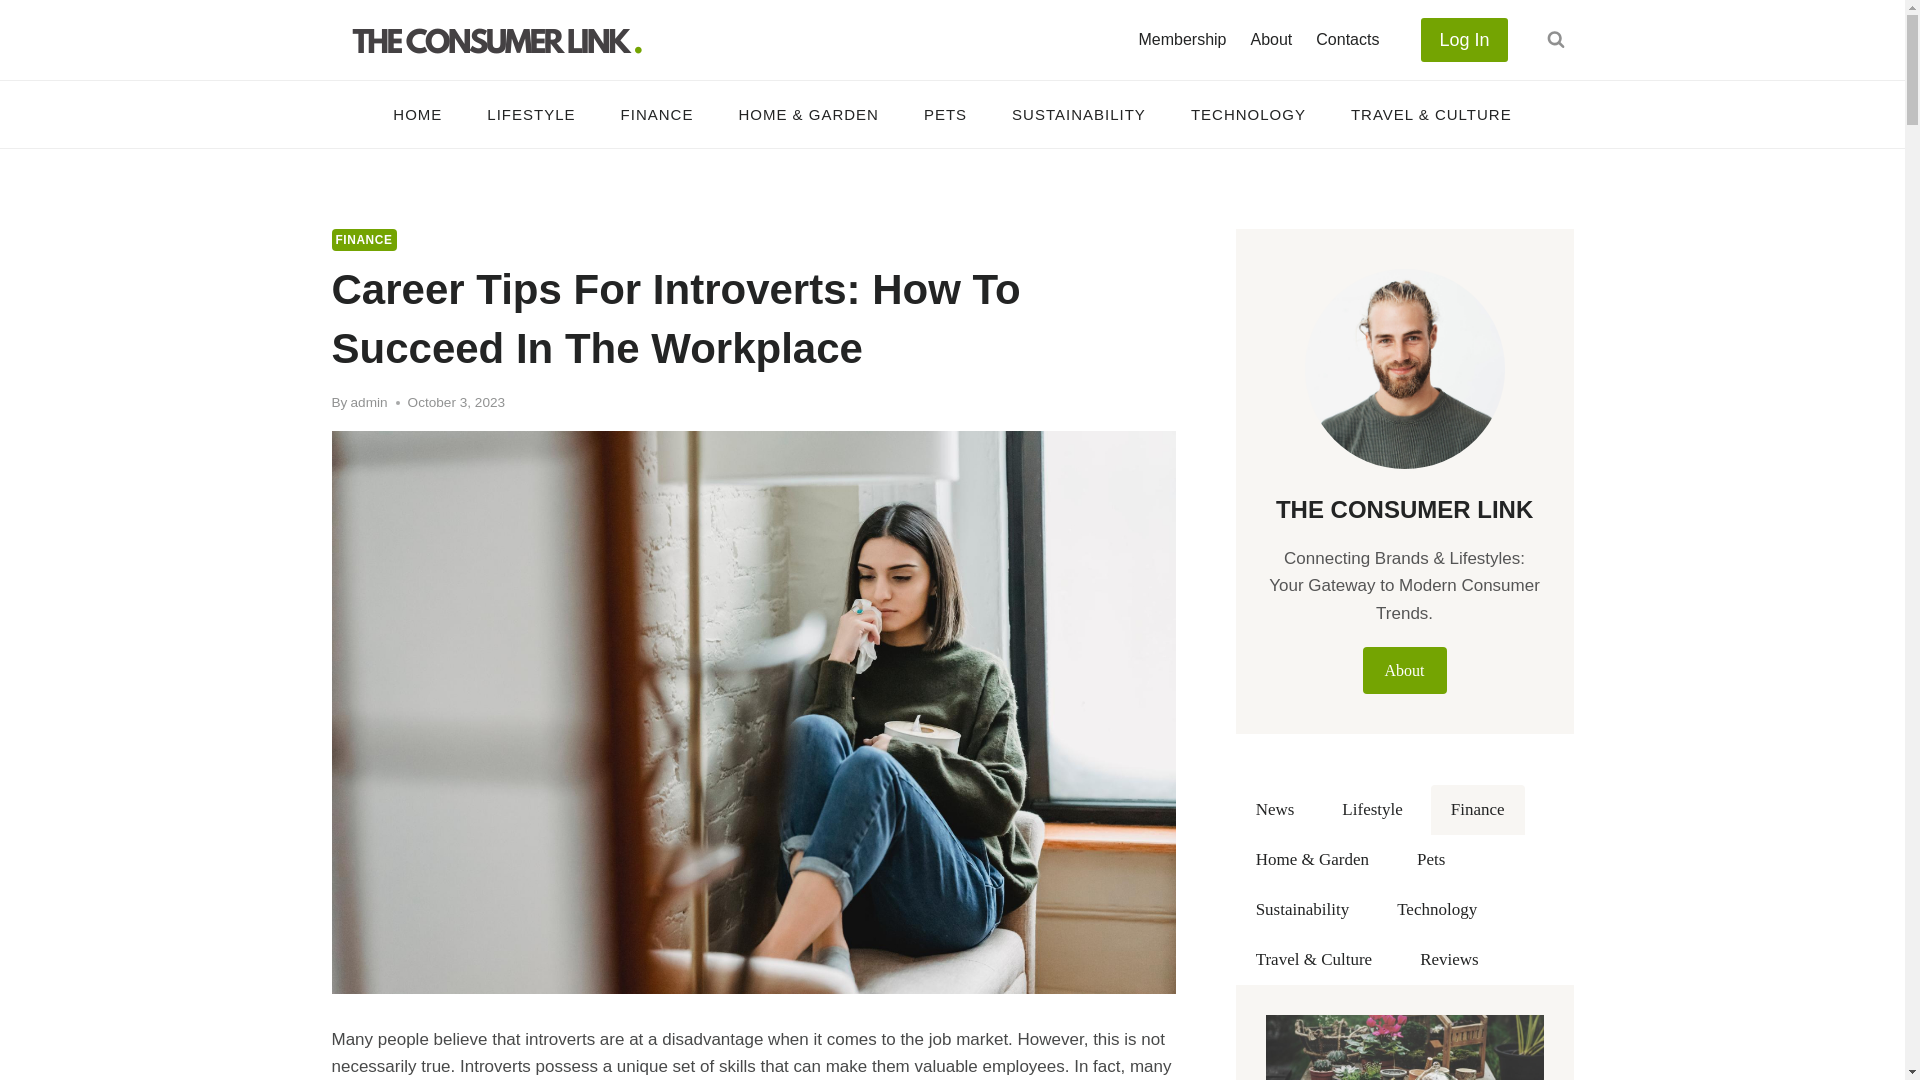 Image resolution: width=1920 pixels, height=1080 pixels. Describe the element at coordinates (1346, 40) in the screenshot. I see `Contacts` at that location.